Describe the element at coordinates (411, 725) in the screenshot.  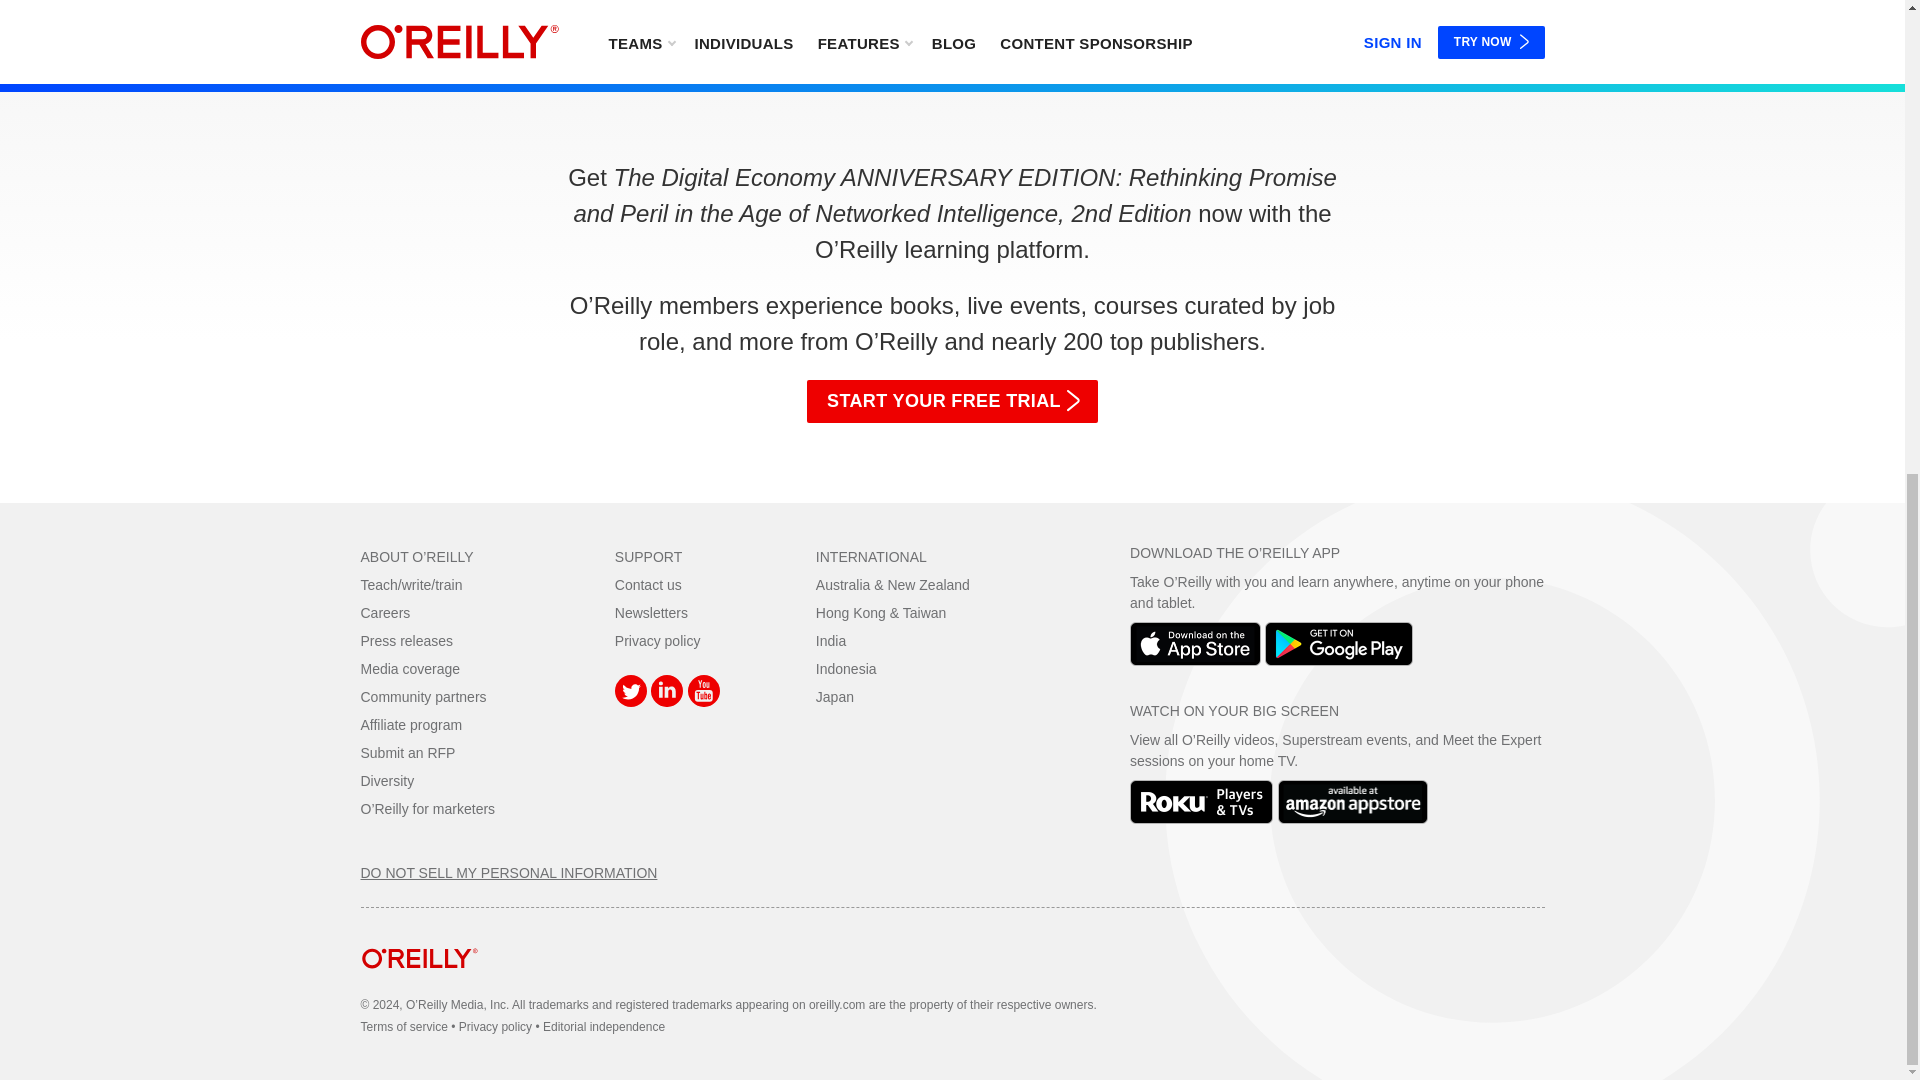
I see `Affiliate program` at that location.